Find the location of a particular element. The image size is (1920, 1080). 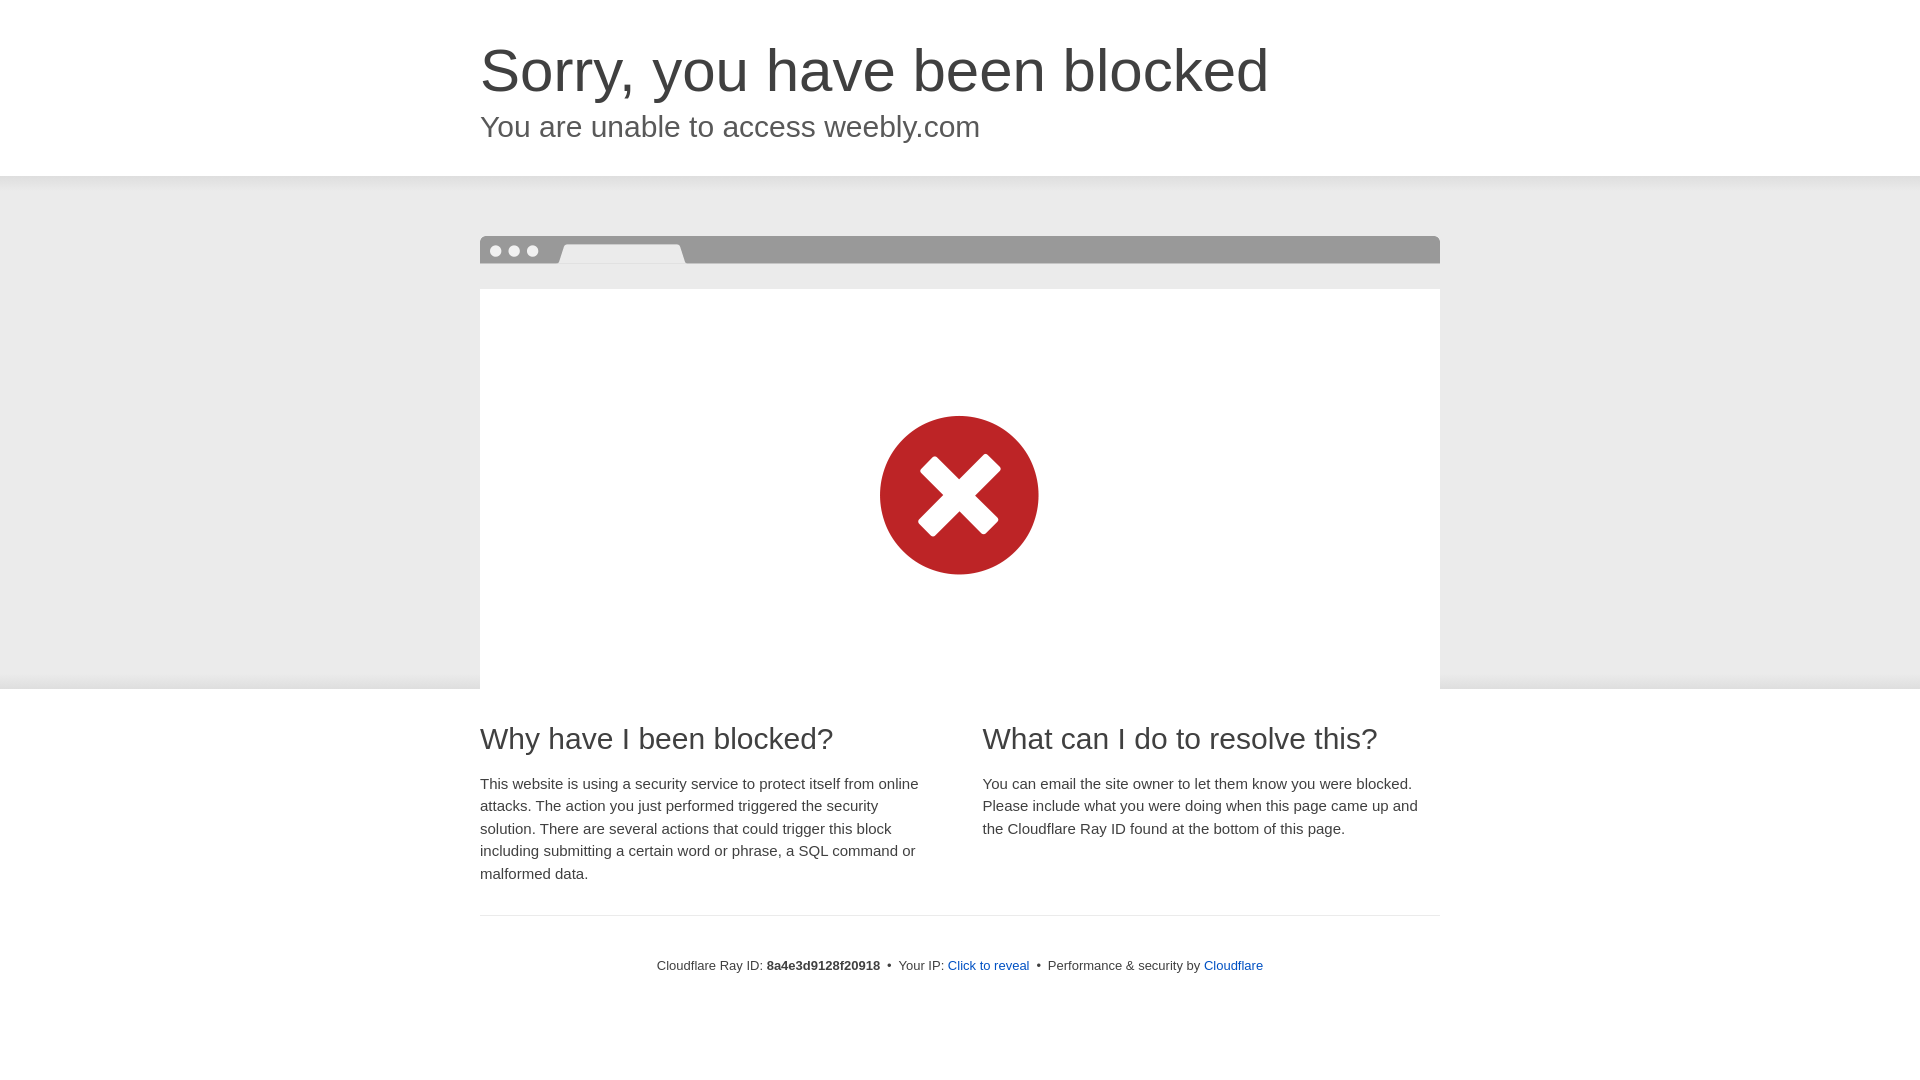

Cloudflare is located at coordinates (1233, 965).